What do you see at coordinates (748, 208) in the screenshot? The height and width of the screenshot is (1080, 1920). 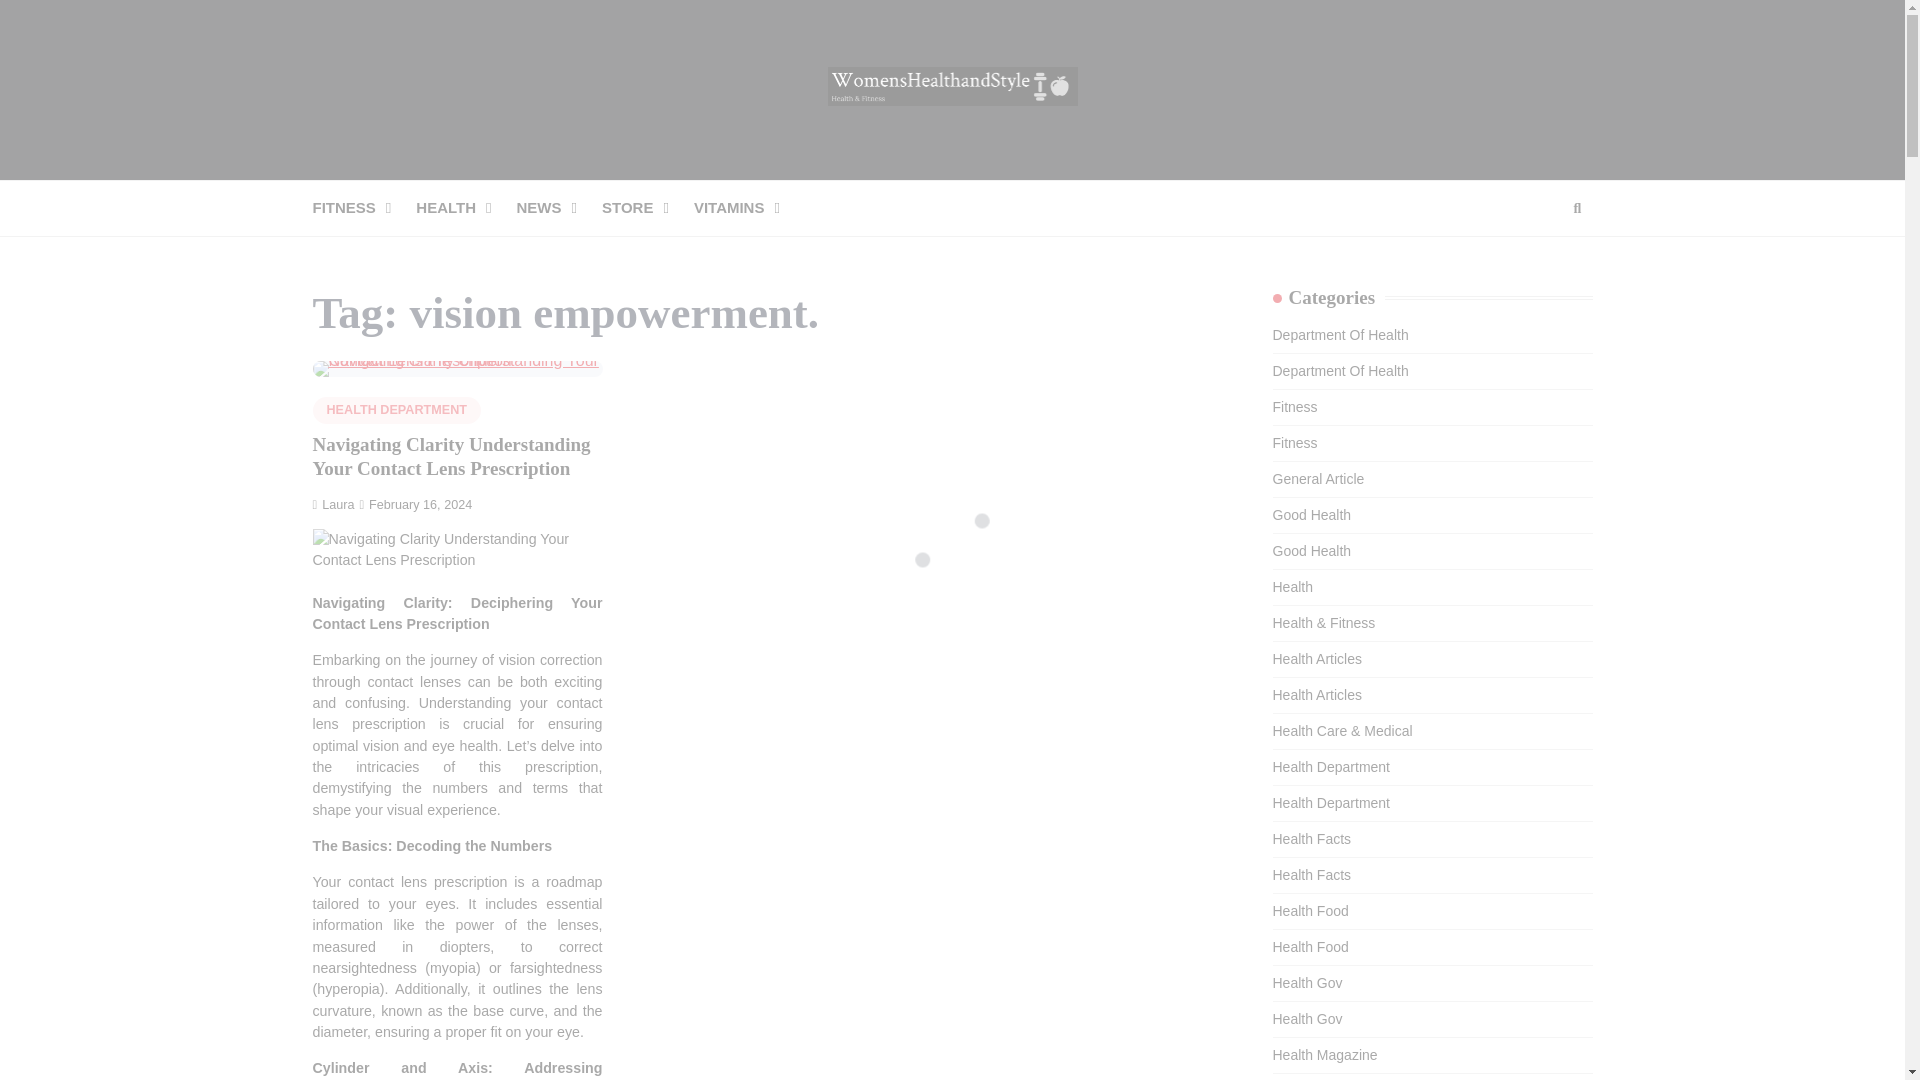 I see `VITAMINS` at bounding box center [748, 208].